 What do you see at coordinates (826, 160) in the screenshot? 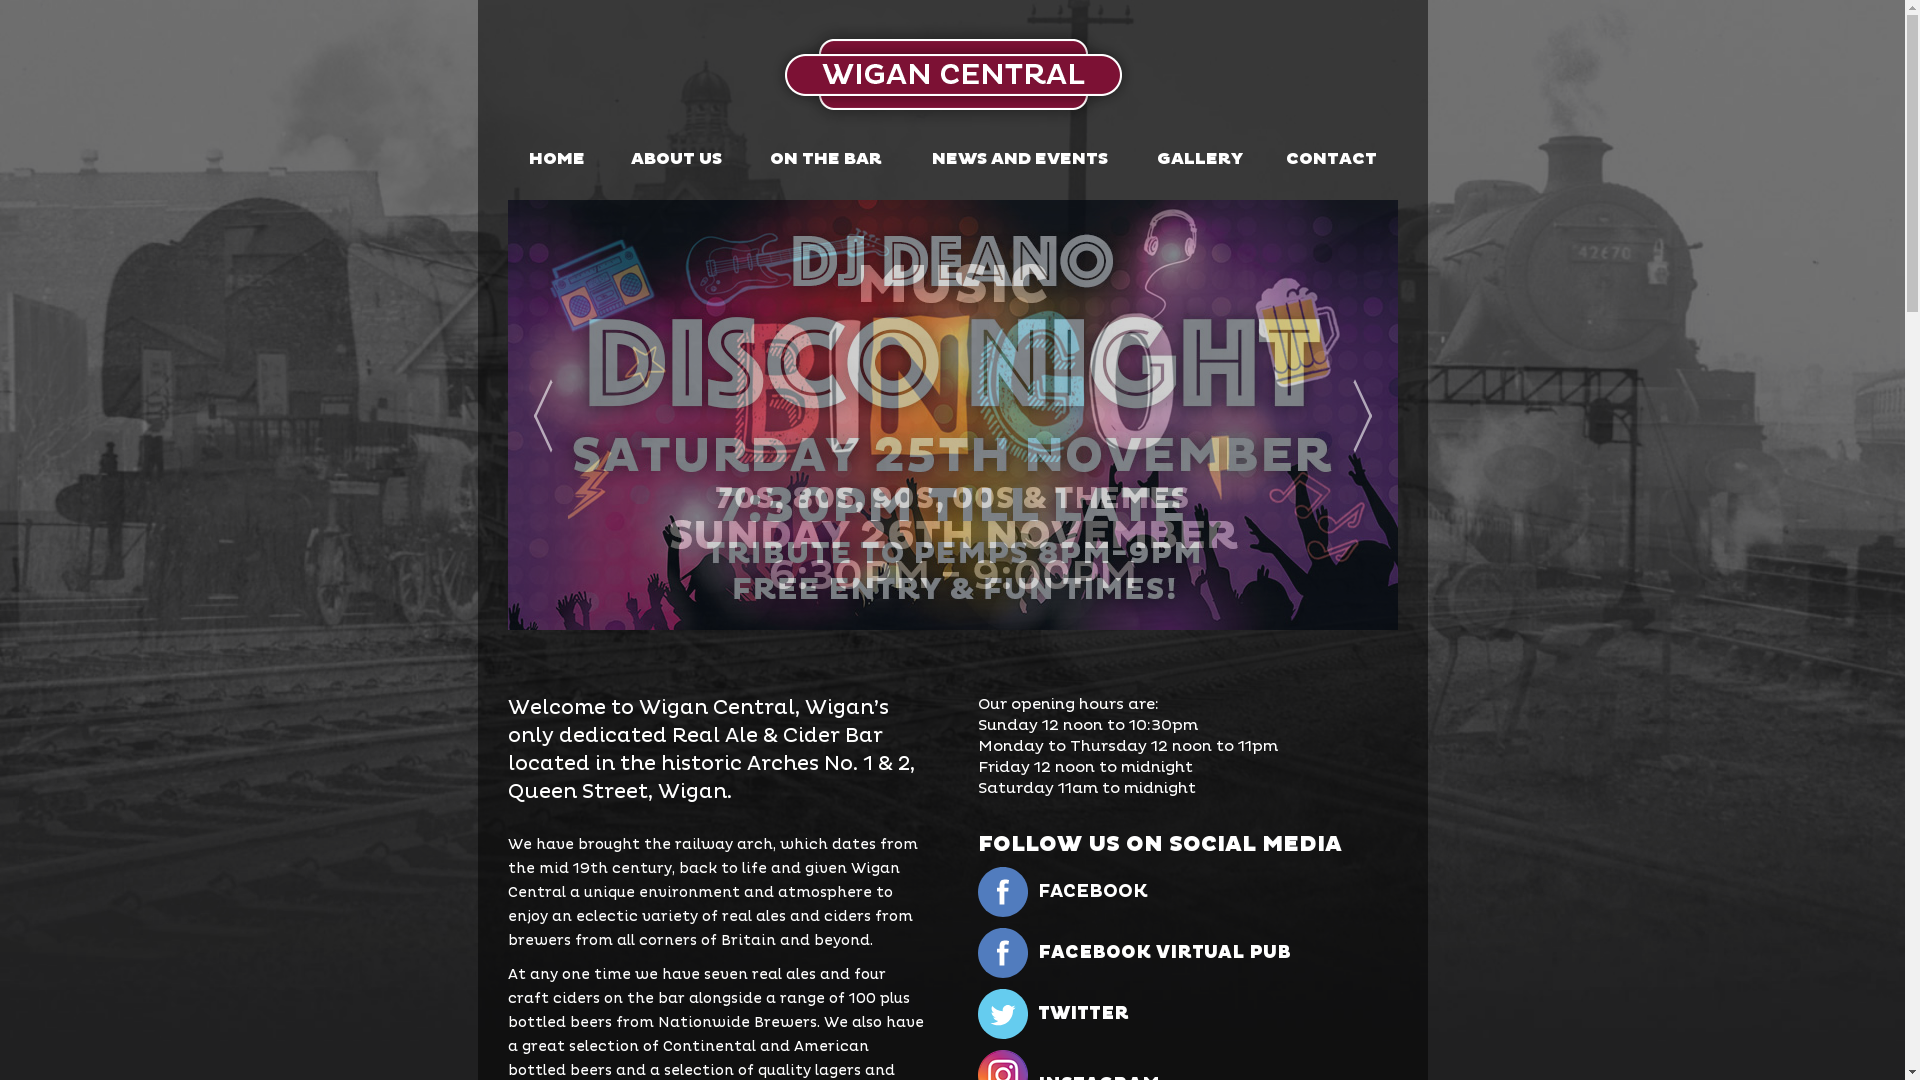
I see `ON THE BAR` at bounding box center [826, 160].